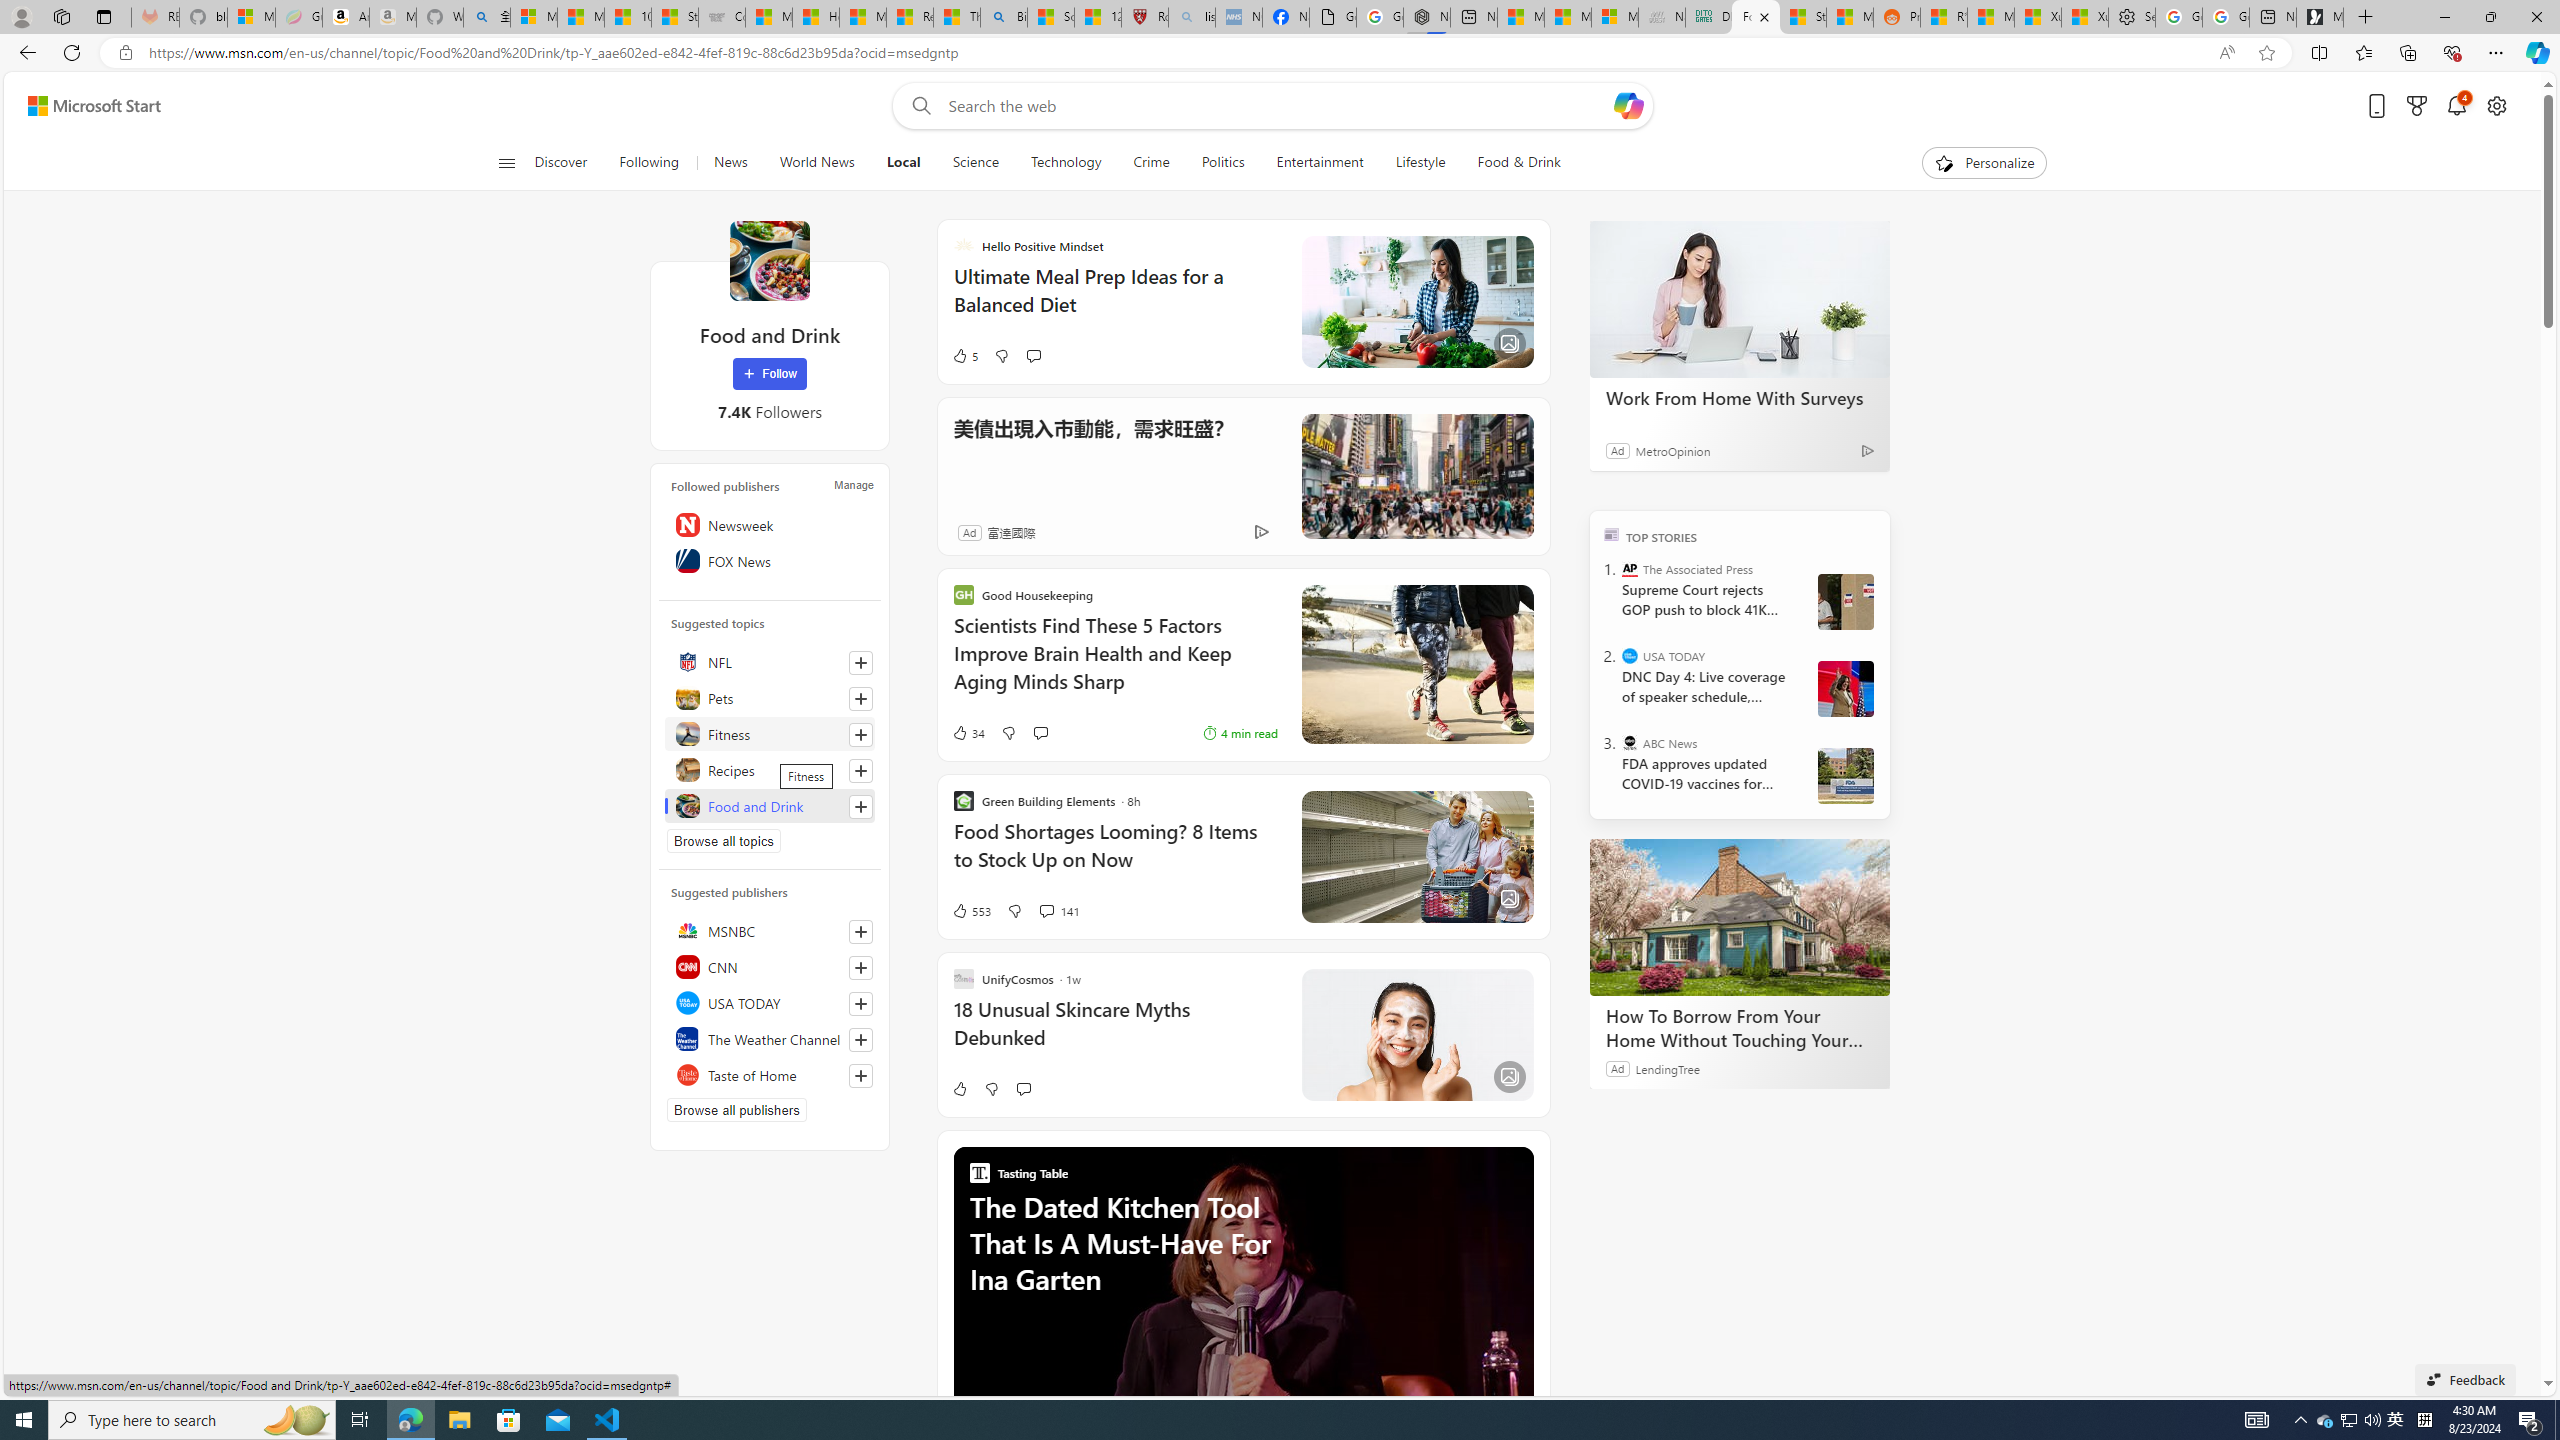 This screenshot has height=1440, width=2560. I want to click on Science, so click(974, 163).